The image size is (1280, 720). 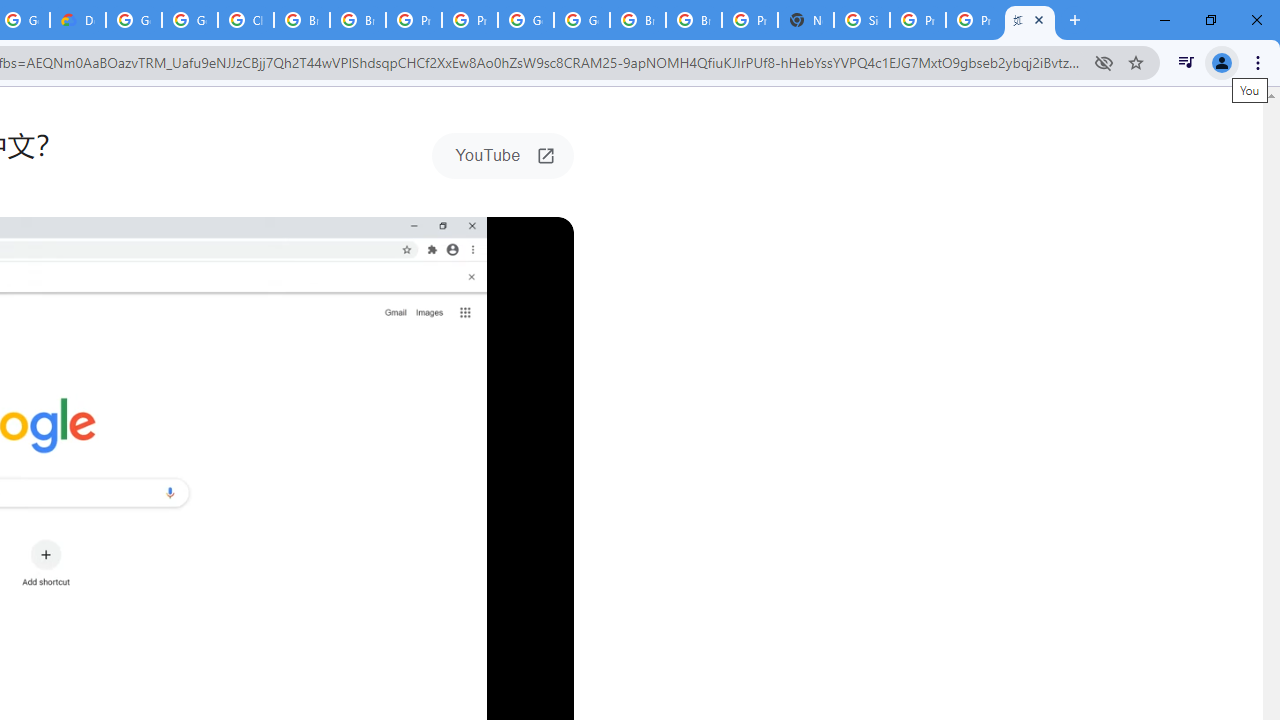 What do you see at coordinates (1039, 19) in the screenshot?
I see `Close` at bounding box center [1039, 19].